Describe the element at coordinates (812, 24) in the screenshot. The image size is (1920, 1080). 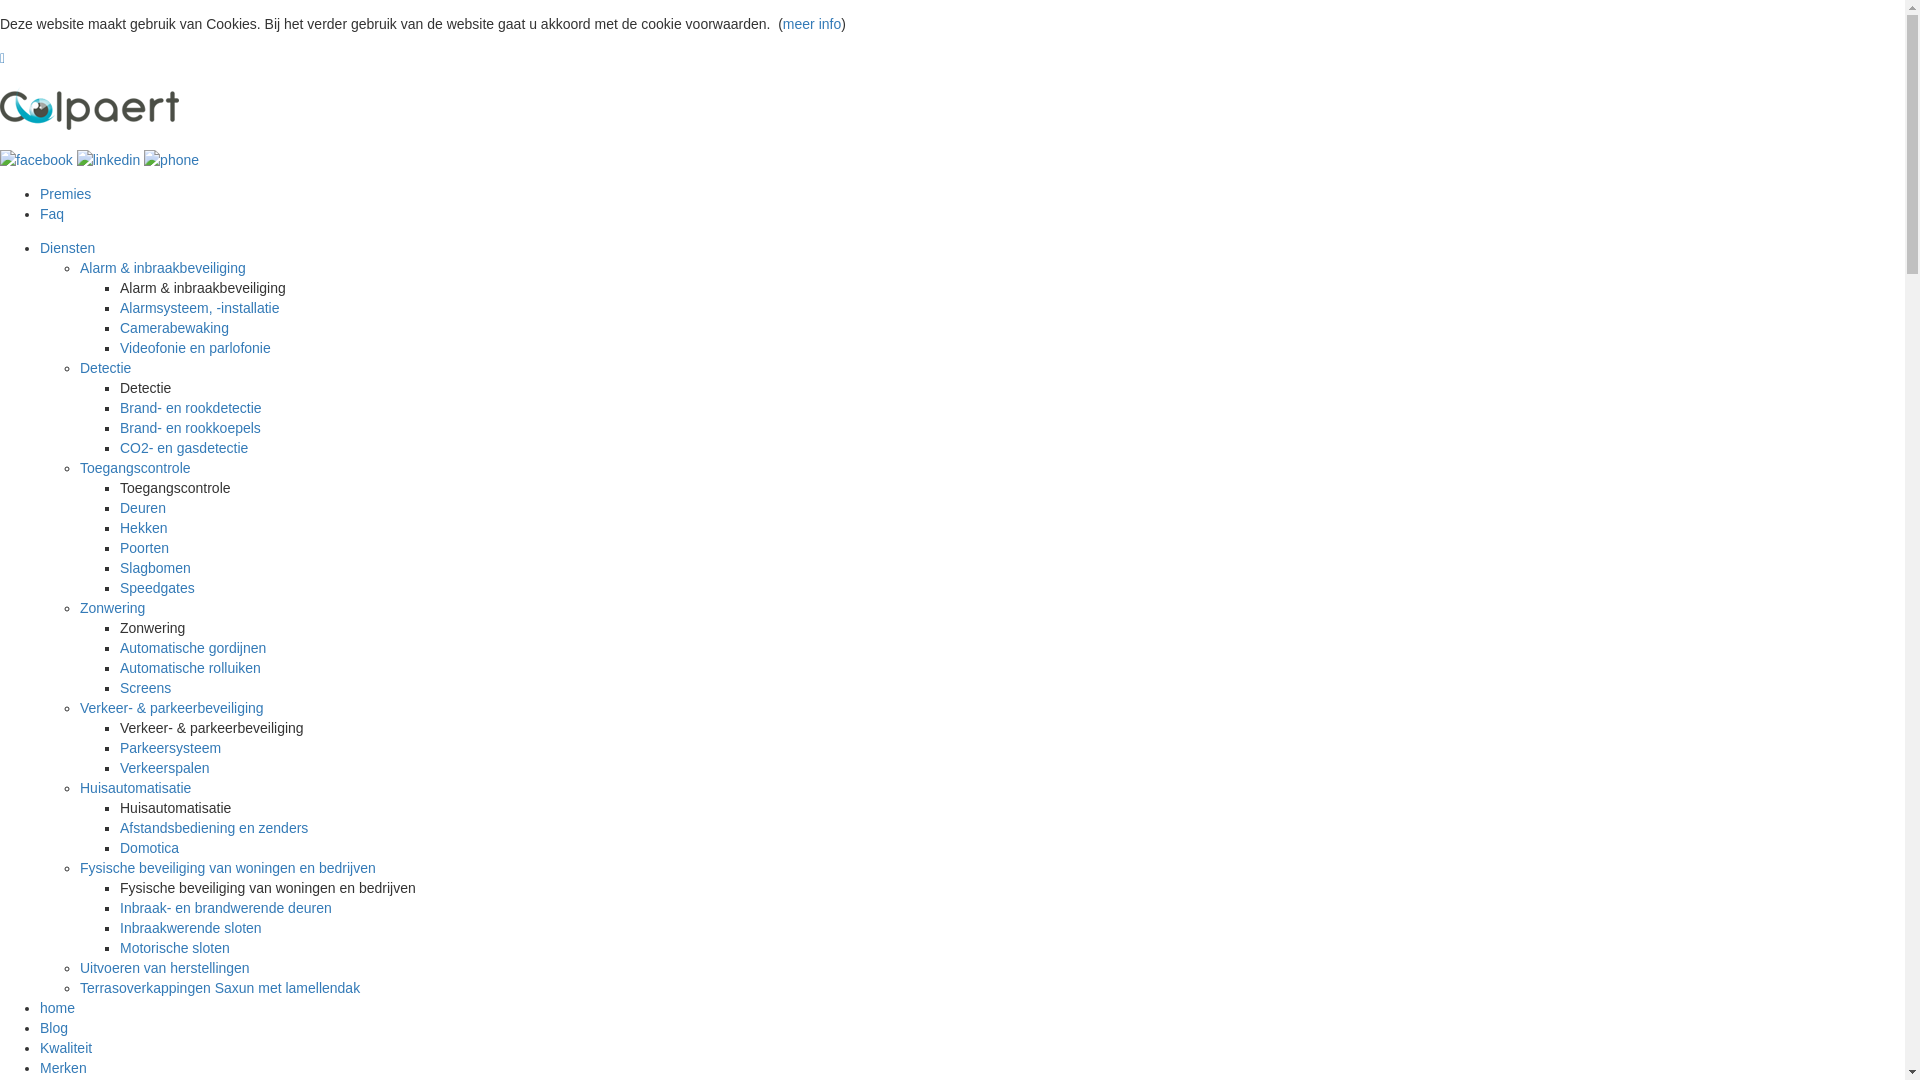
I see `meer info` at that location.